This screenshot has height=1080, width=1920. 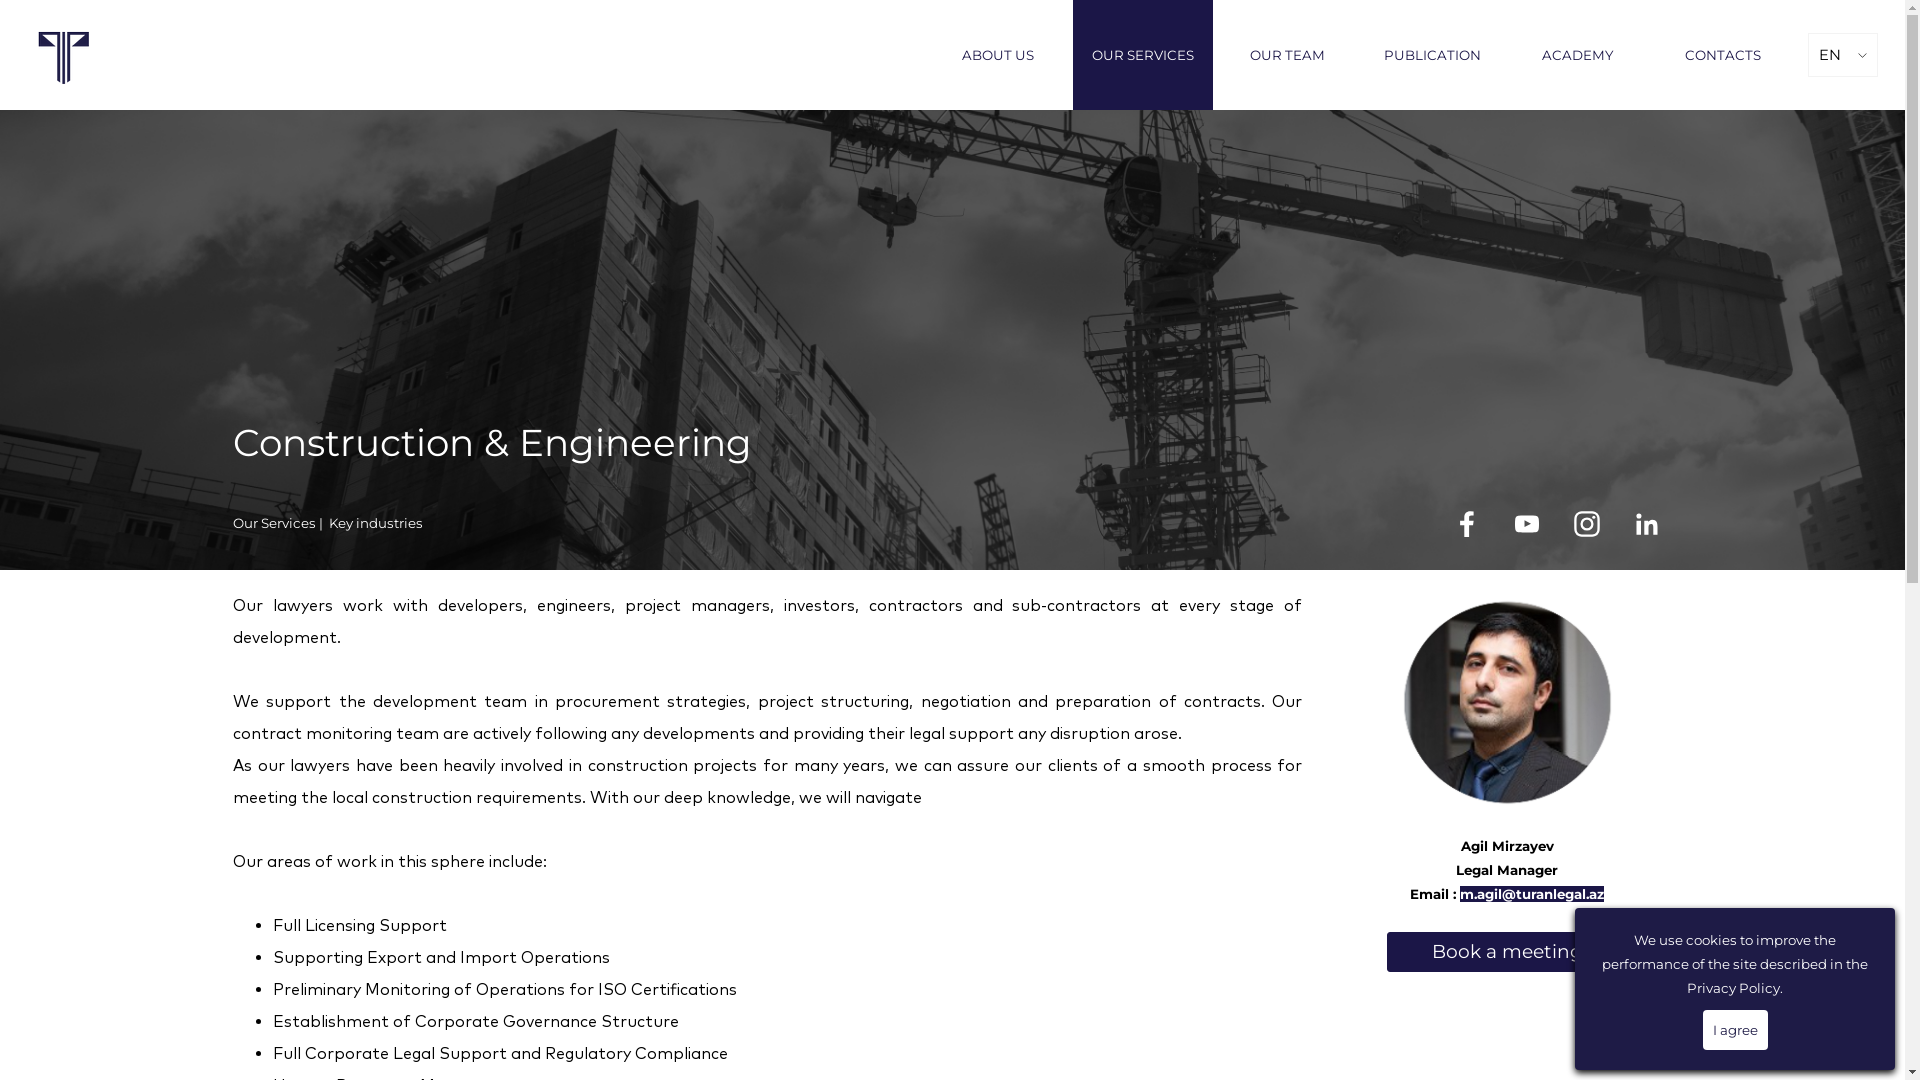 I want to click on OUR SERVICES, so click(x=1143, y=55).